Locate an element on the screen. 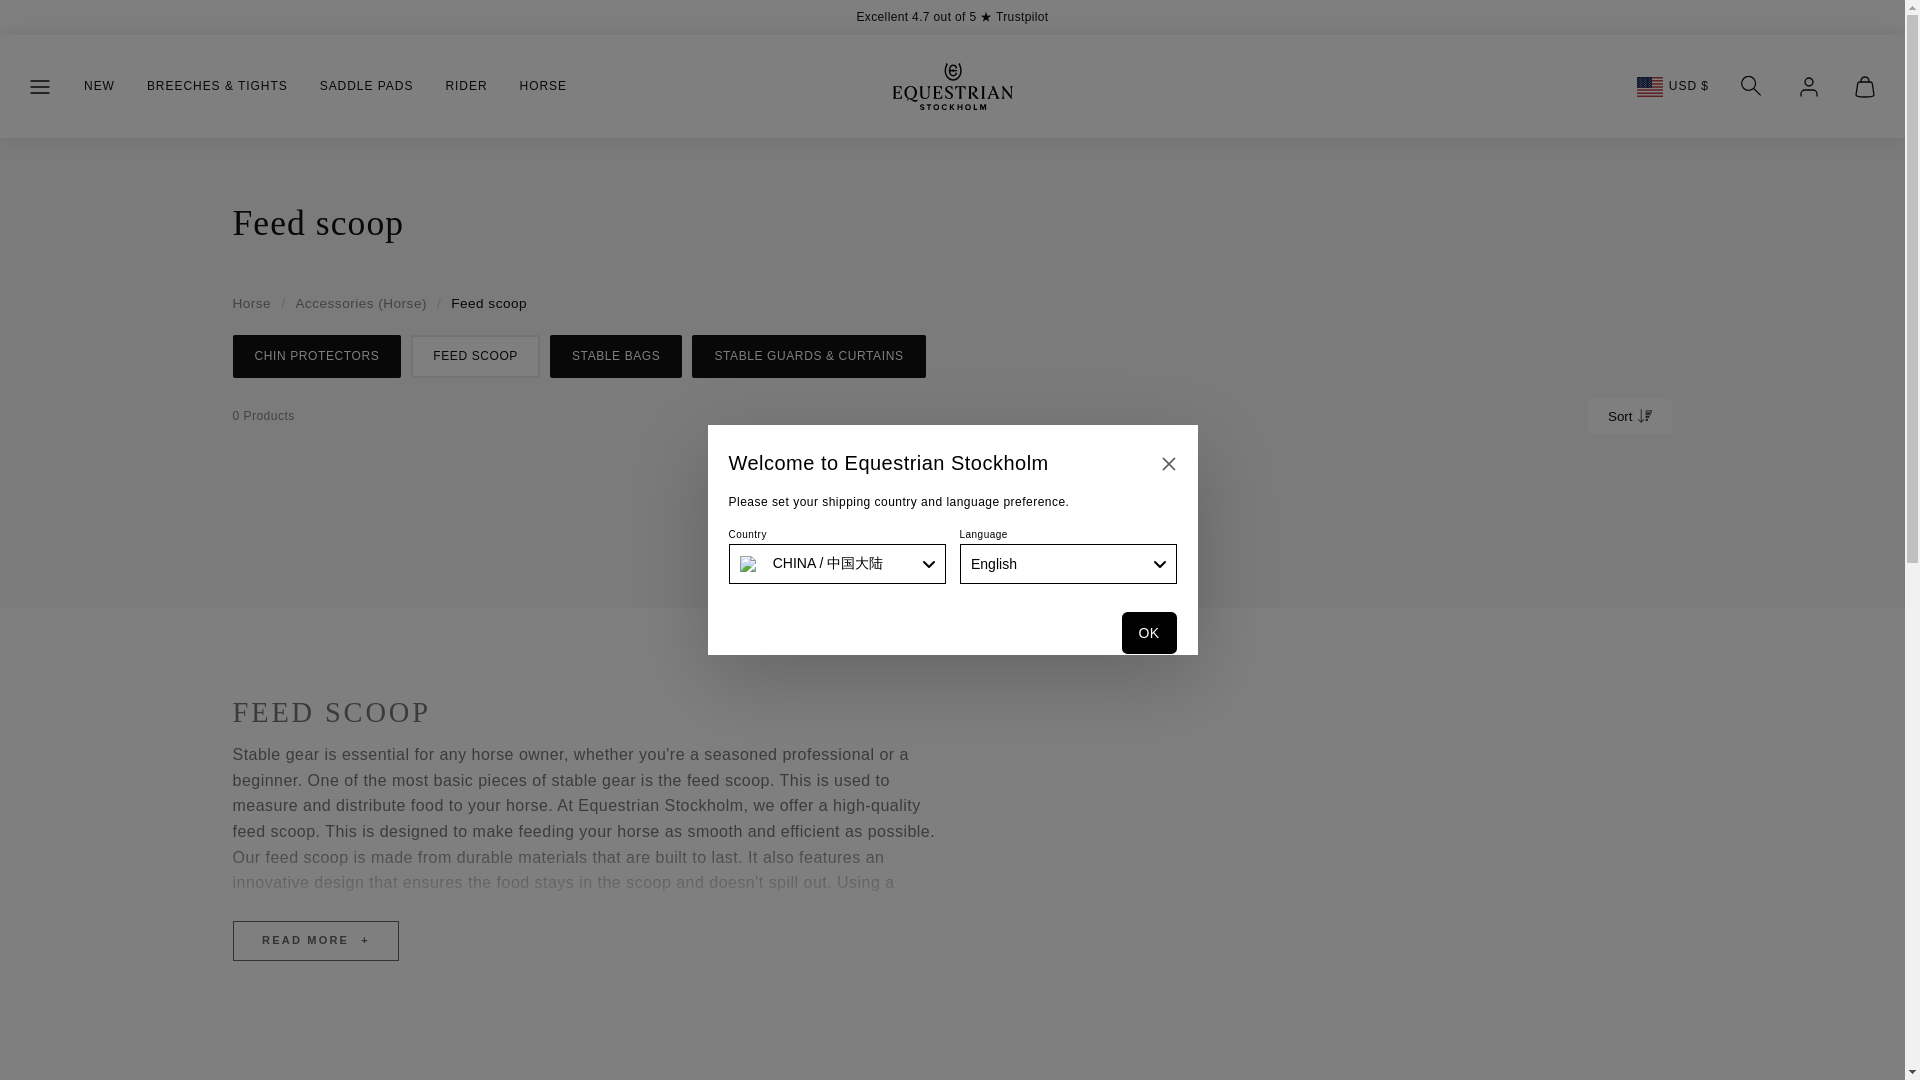 This screenshot has width=1920, height=1080. OK is located at coordinates (1148, 633).